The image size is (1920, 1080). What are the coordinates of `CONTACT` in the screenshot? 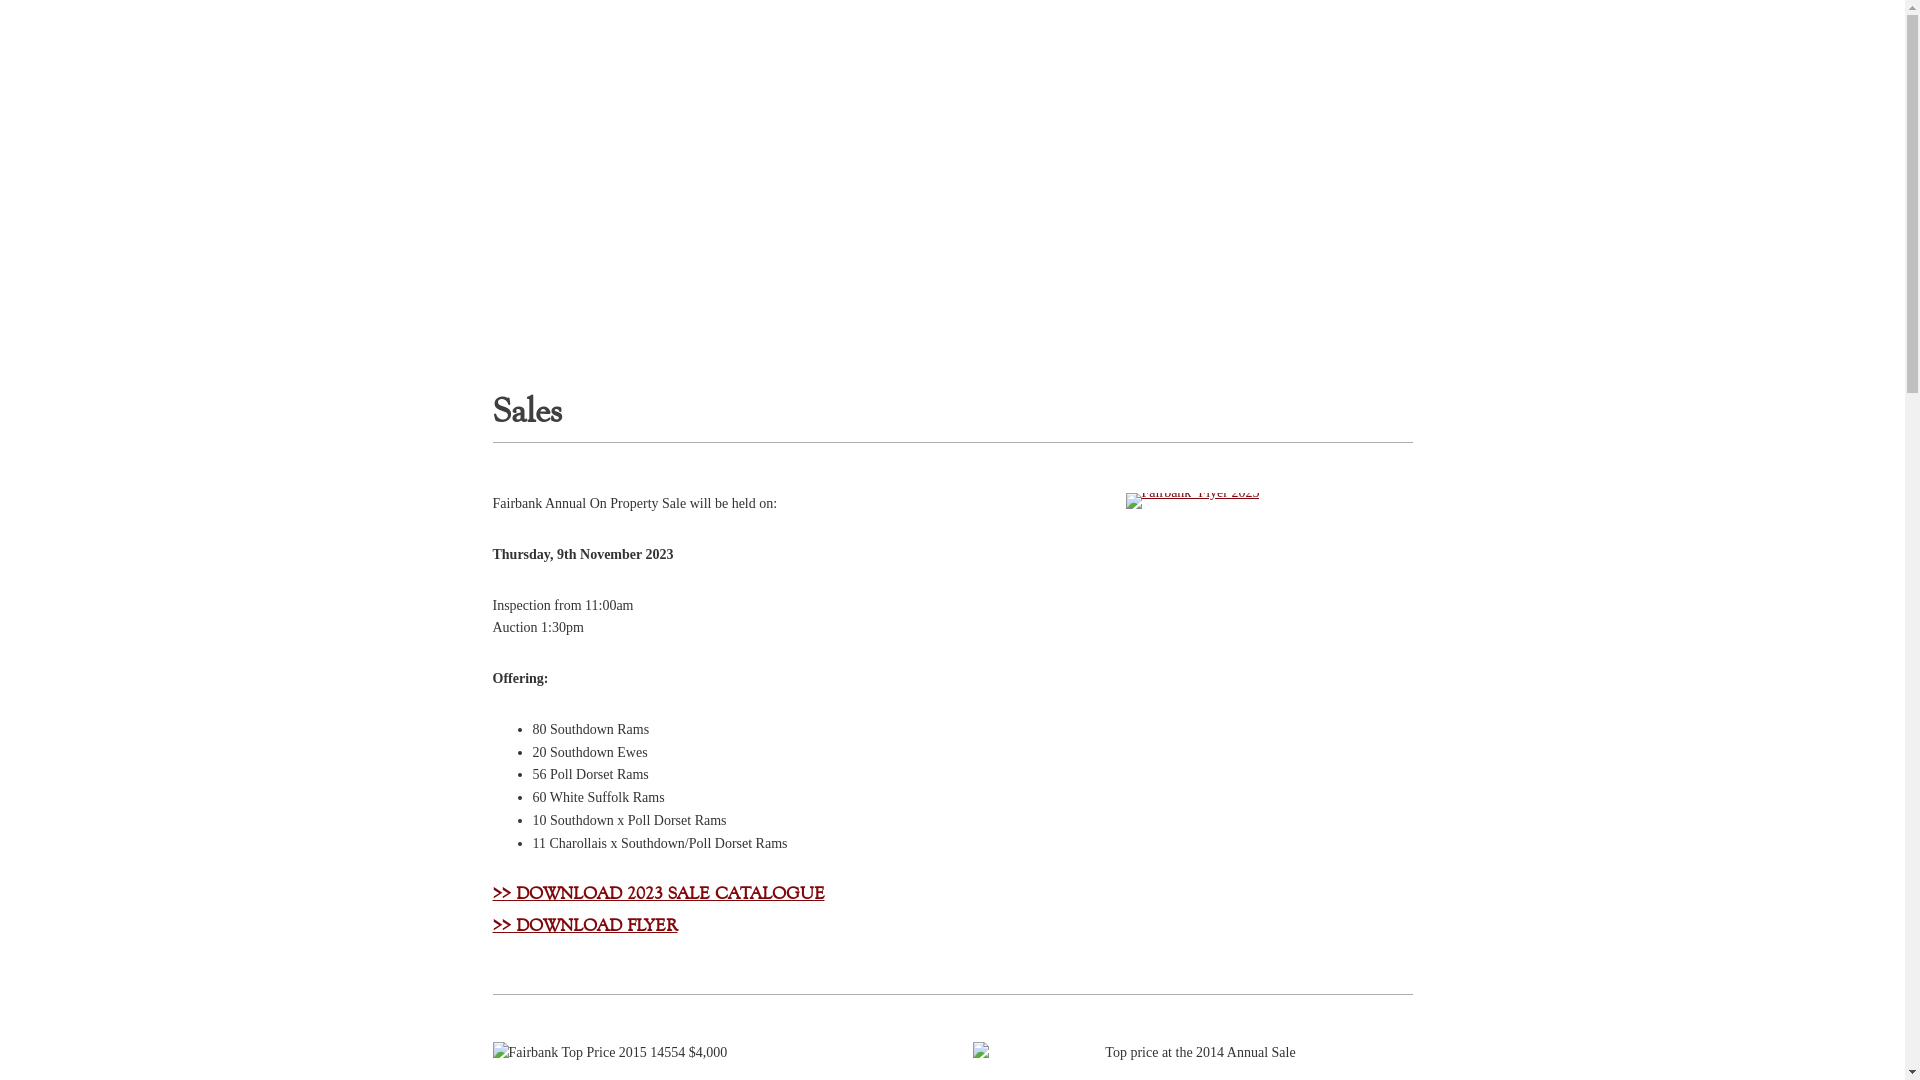 It's located at (1402, 33).